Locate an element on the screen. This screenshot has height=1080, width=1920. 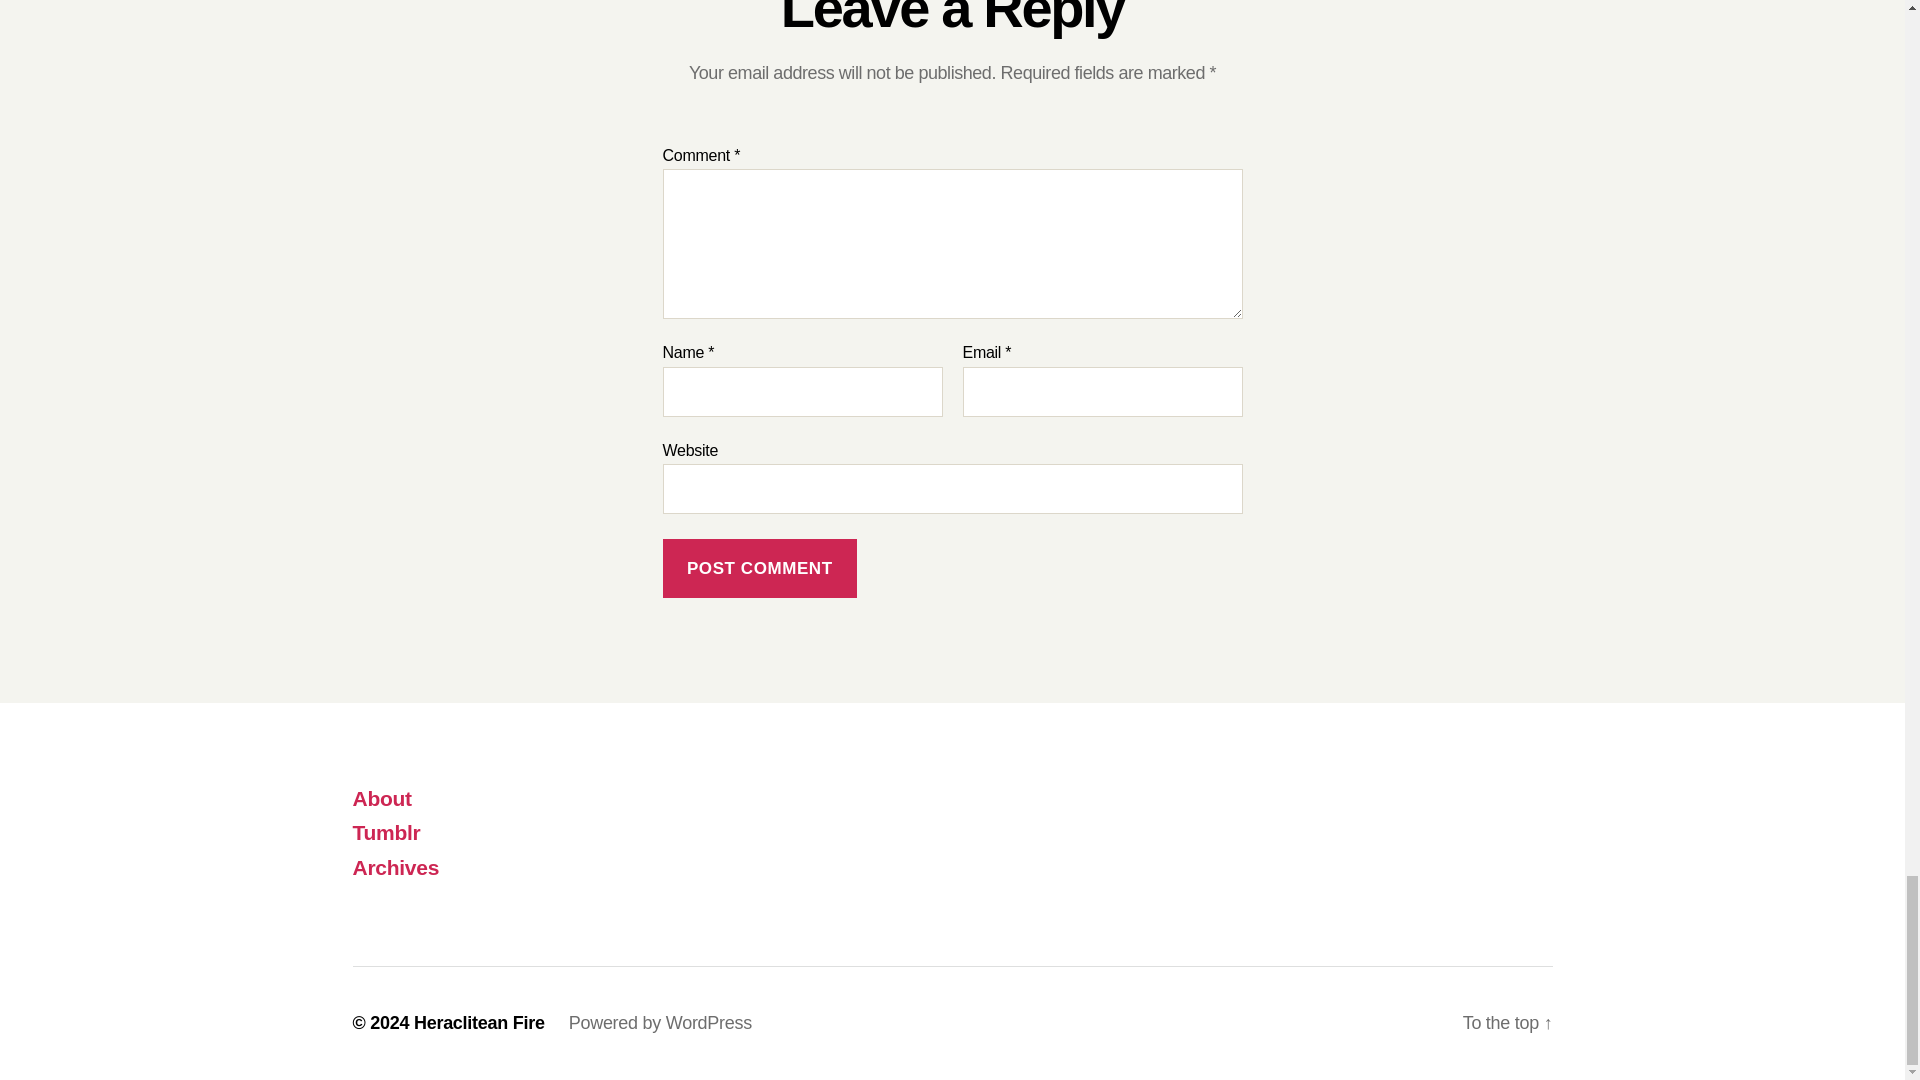
Tumblr is located at coordinates (386, 832).